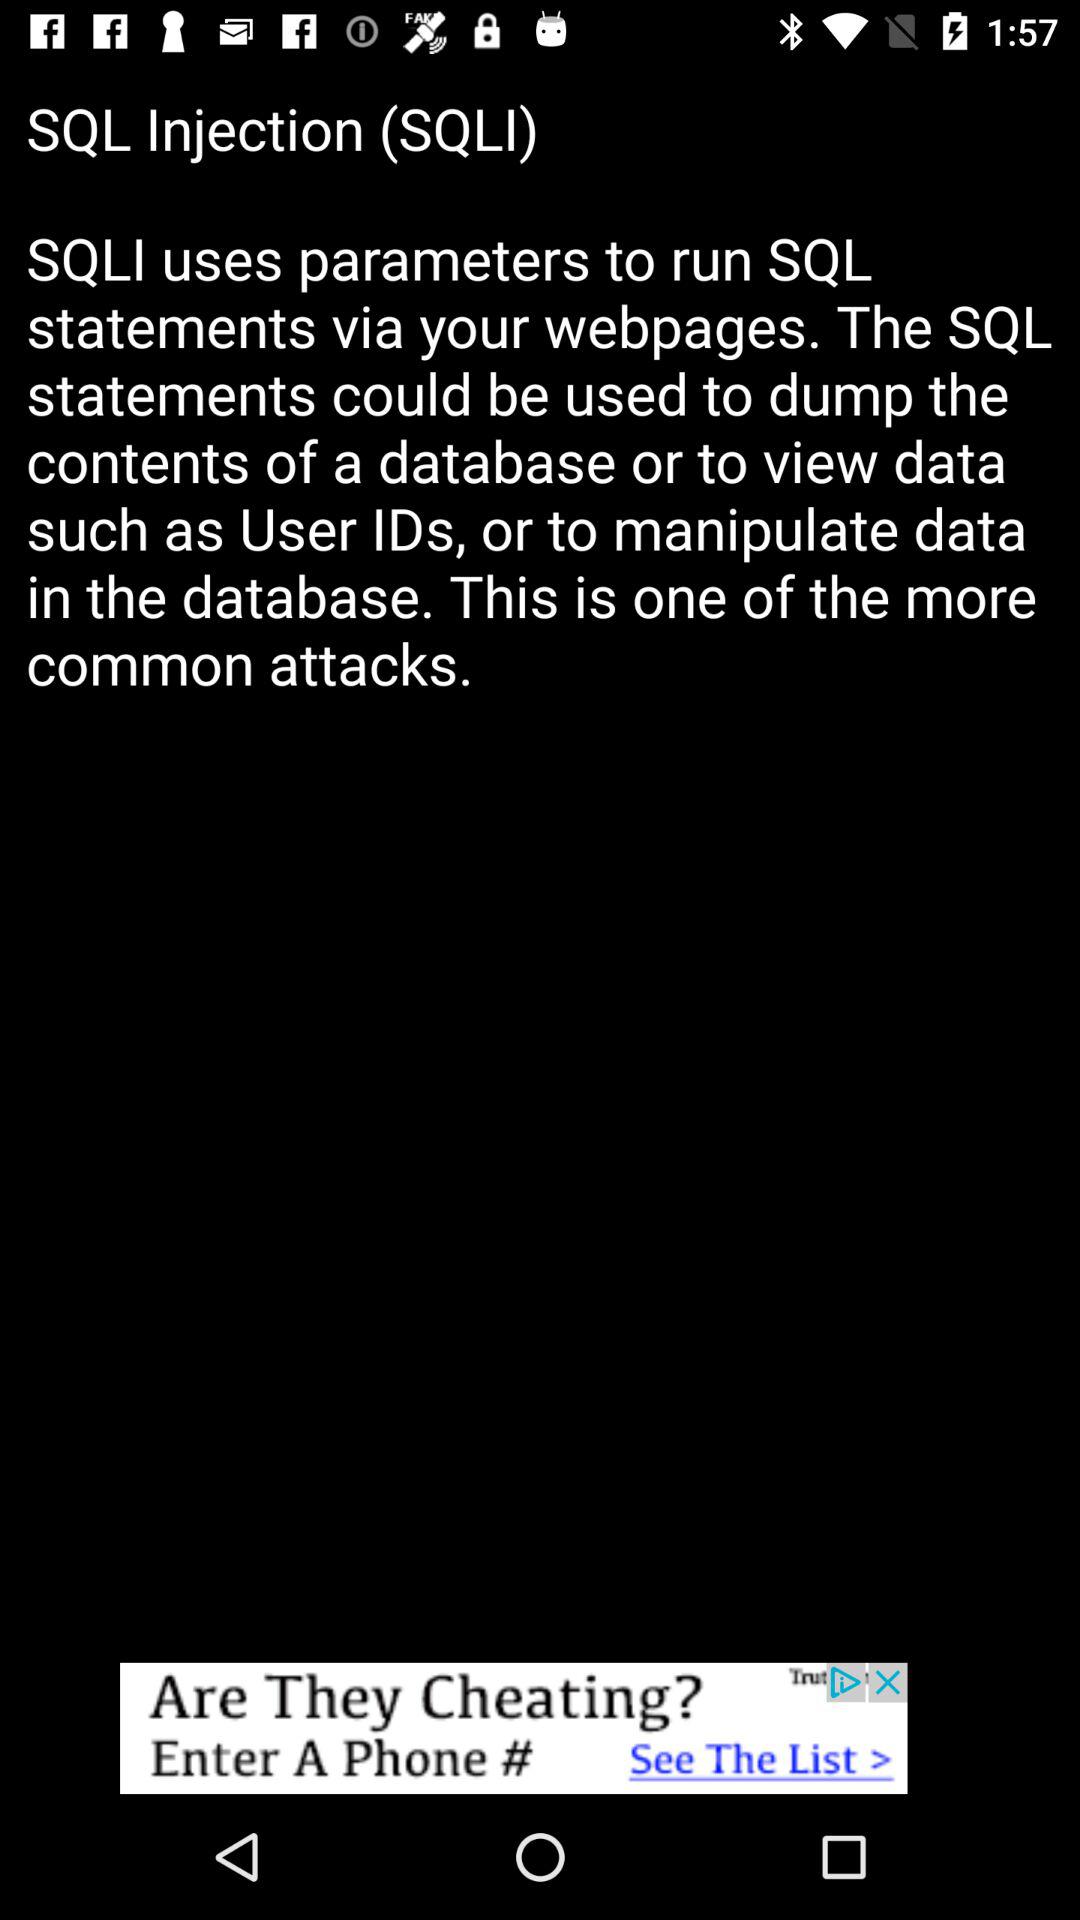 This screenshot has width=1080, height=1920. Describe the element at coordinates (540, 1728) in the screenshot. I see `open advertisement` at that location.